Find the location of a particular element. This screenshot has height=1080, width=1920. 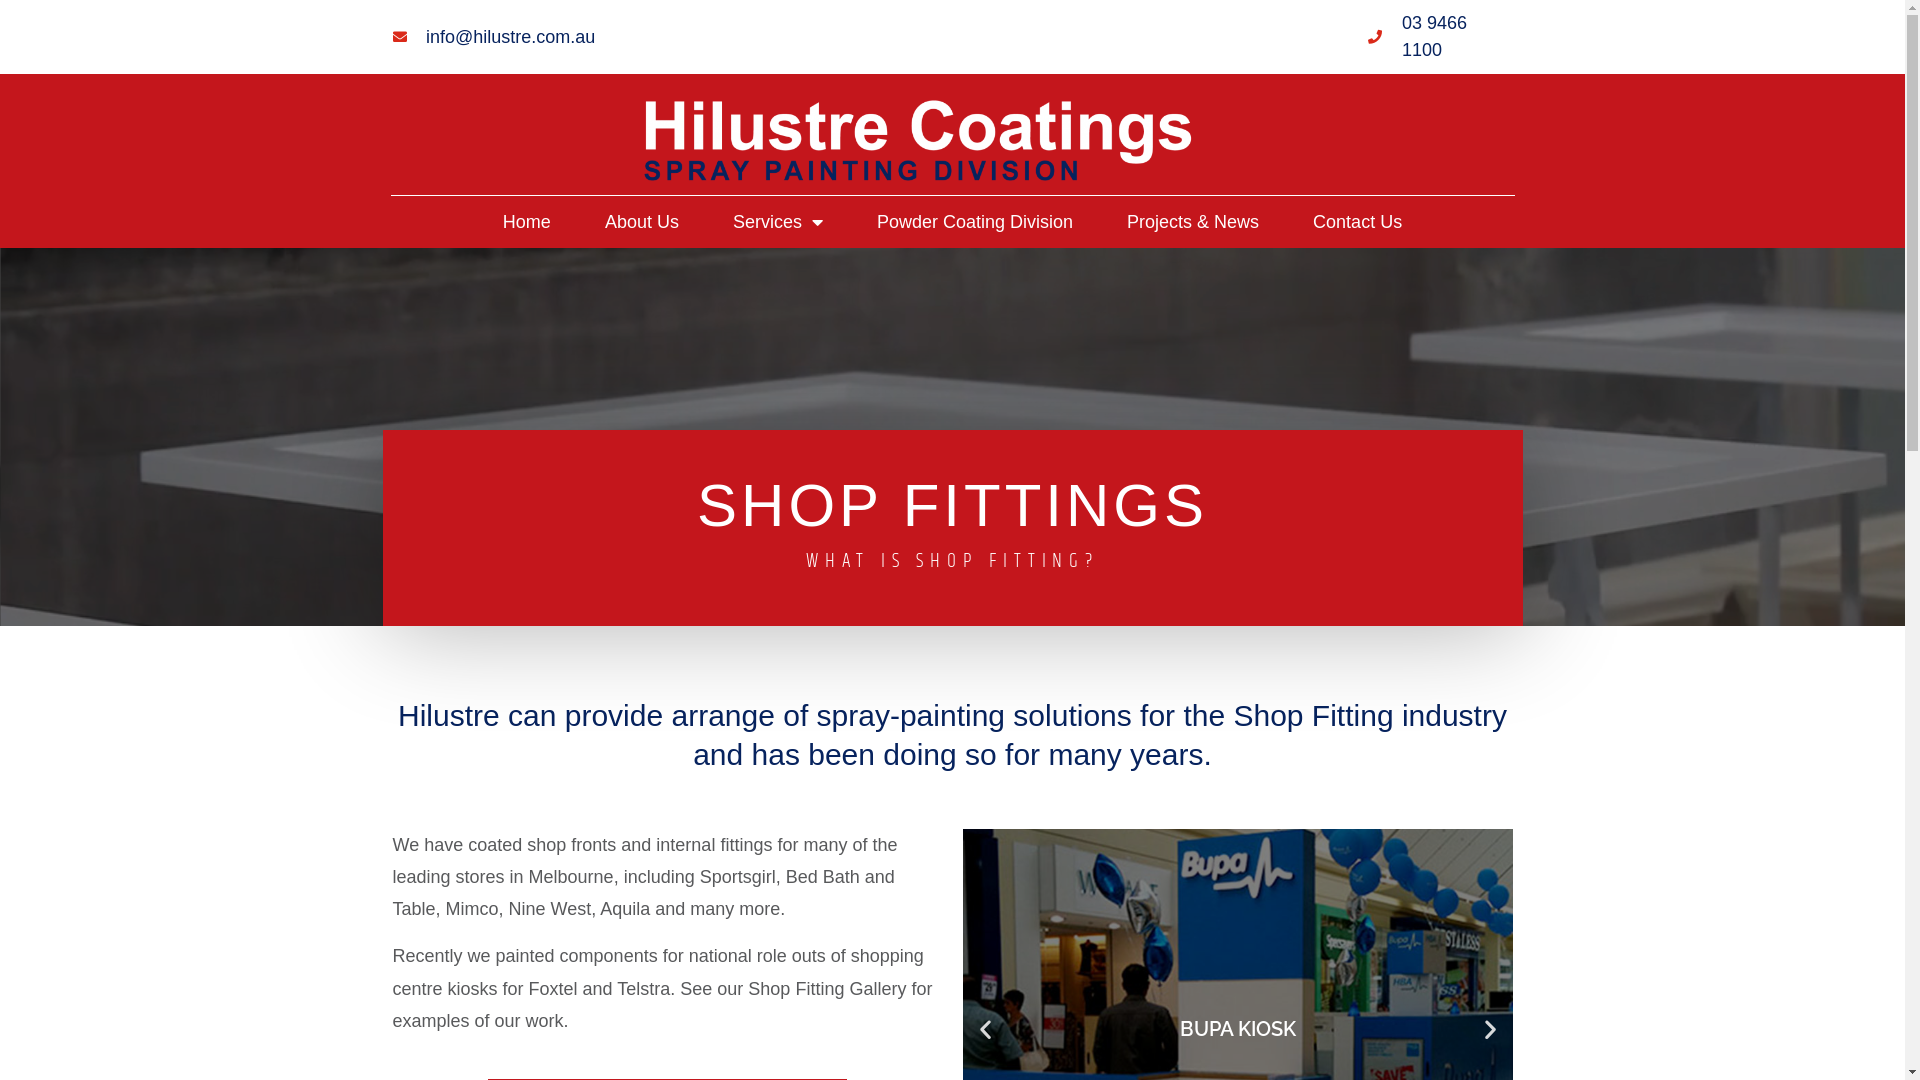

info@hilustre.com.au is located at coordinates (494, 38).